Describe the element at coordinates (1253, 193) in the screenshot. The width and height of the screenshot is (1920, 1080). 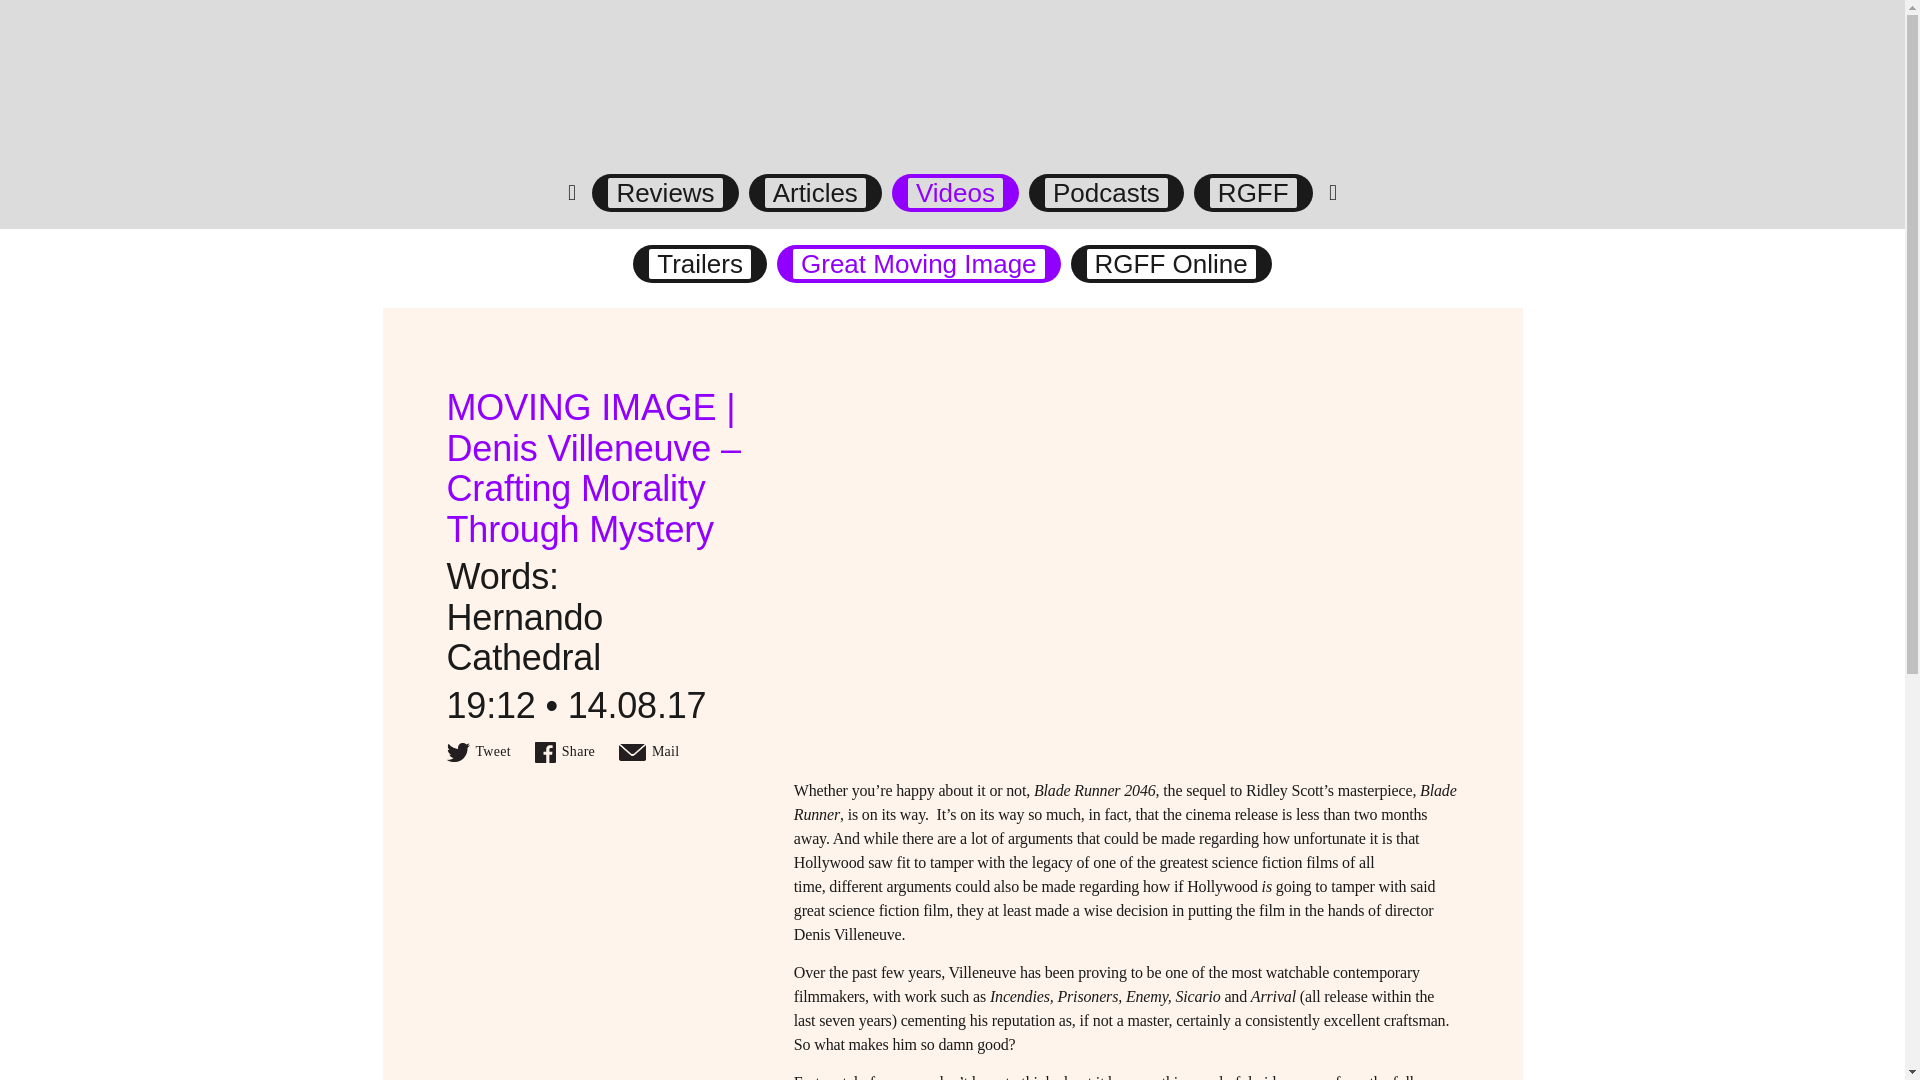
I see `RGFF` at that location.